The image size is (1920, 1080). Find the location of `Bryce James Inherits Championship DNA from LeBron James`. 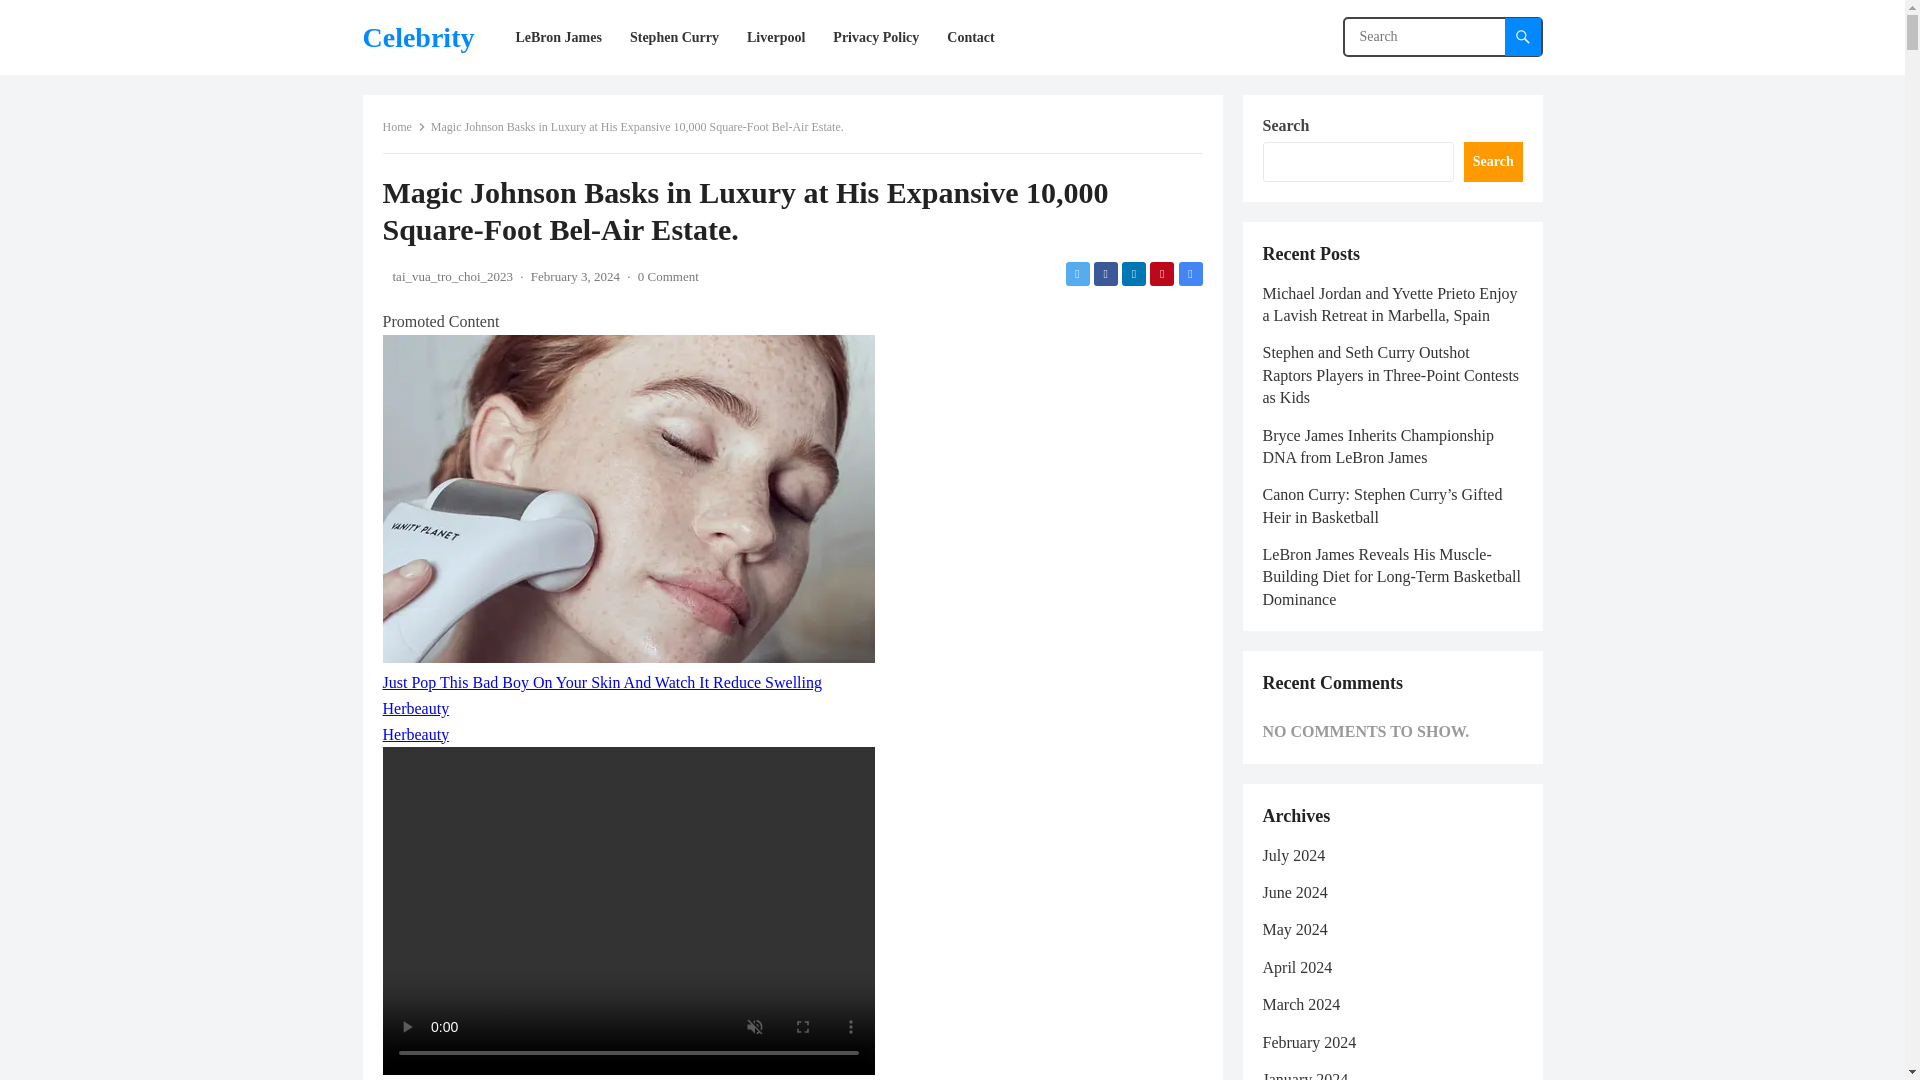

Bryce James Inherits Championship DNA from LeBron James is located at coordinates (1377, 446).